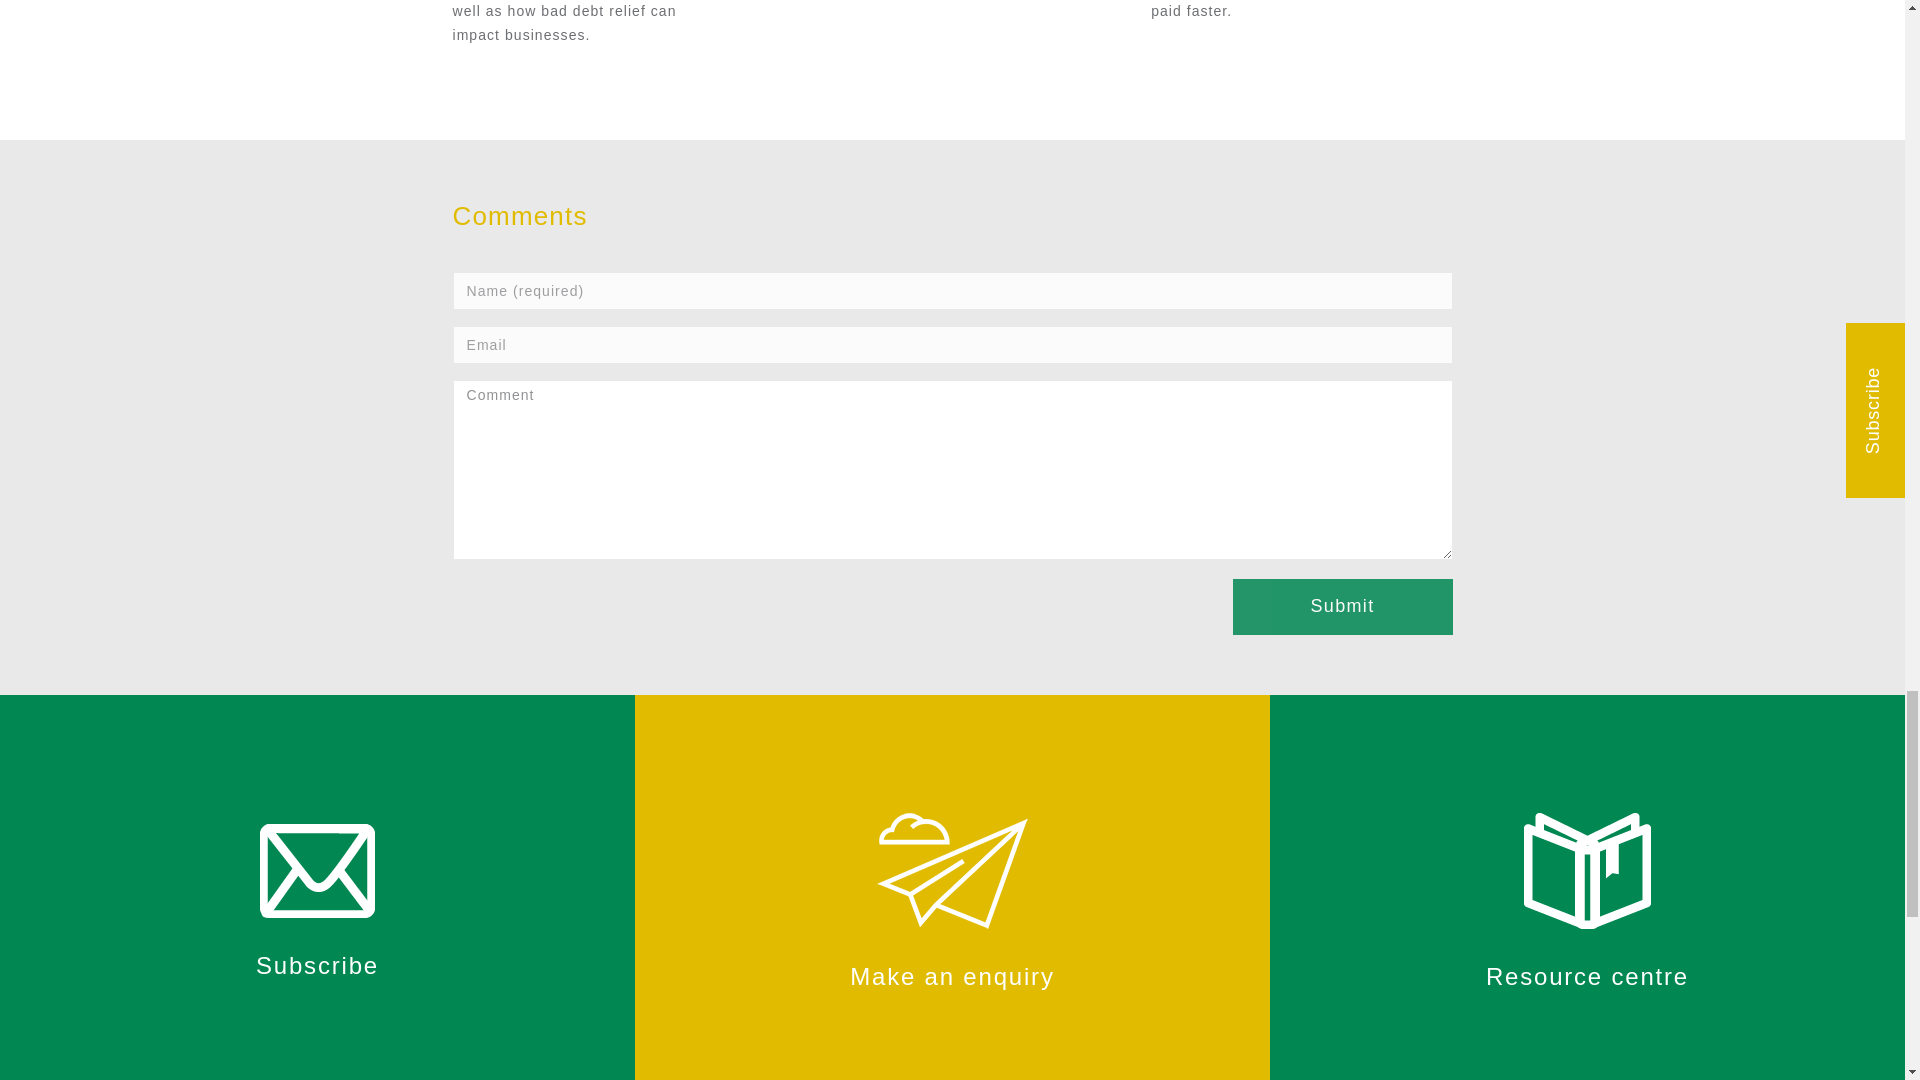 This screenshot has width=1920, height=1080. I want to click on Subscribe, so click(318, 900).